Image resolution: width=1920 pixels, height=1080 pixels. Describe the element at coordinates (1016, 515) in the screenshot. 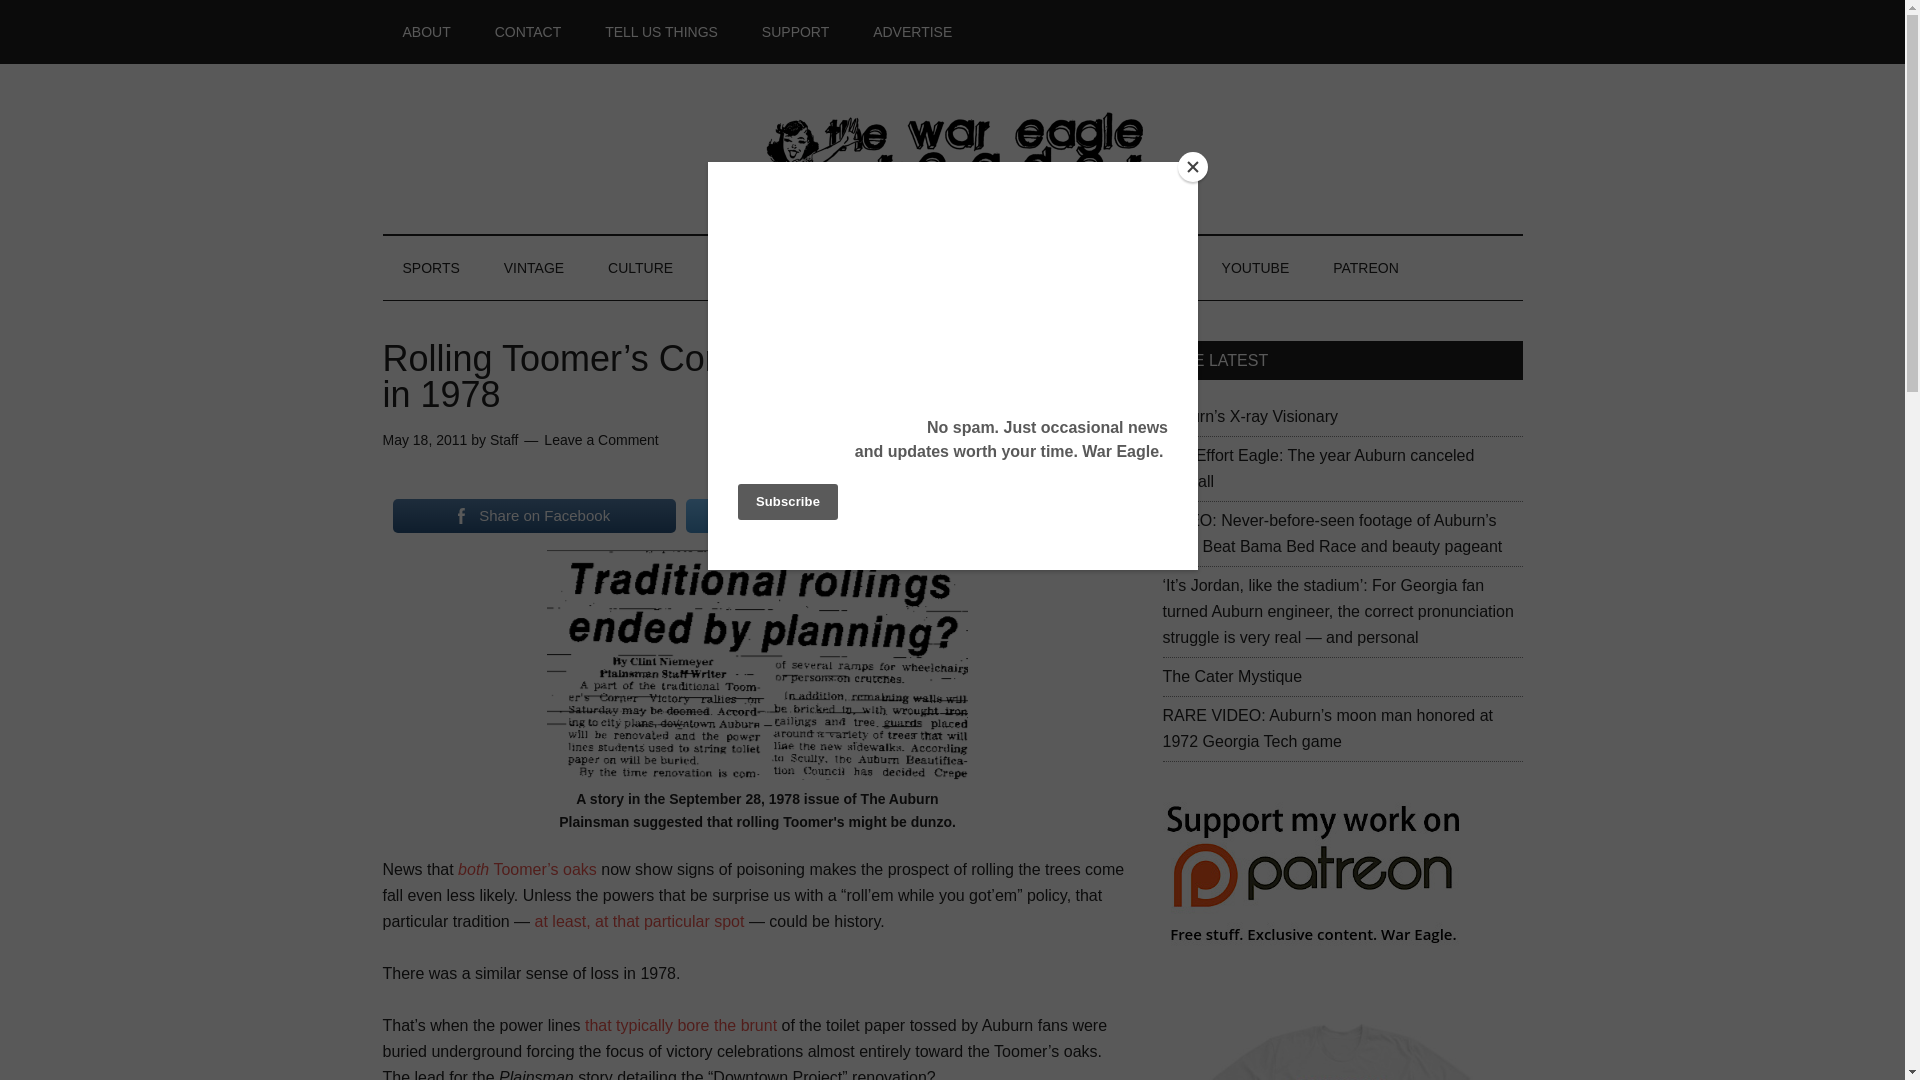

I see `Email this` at that location.